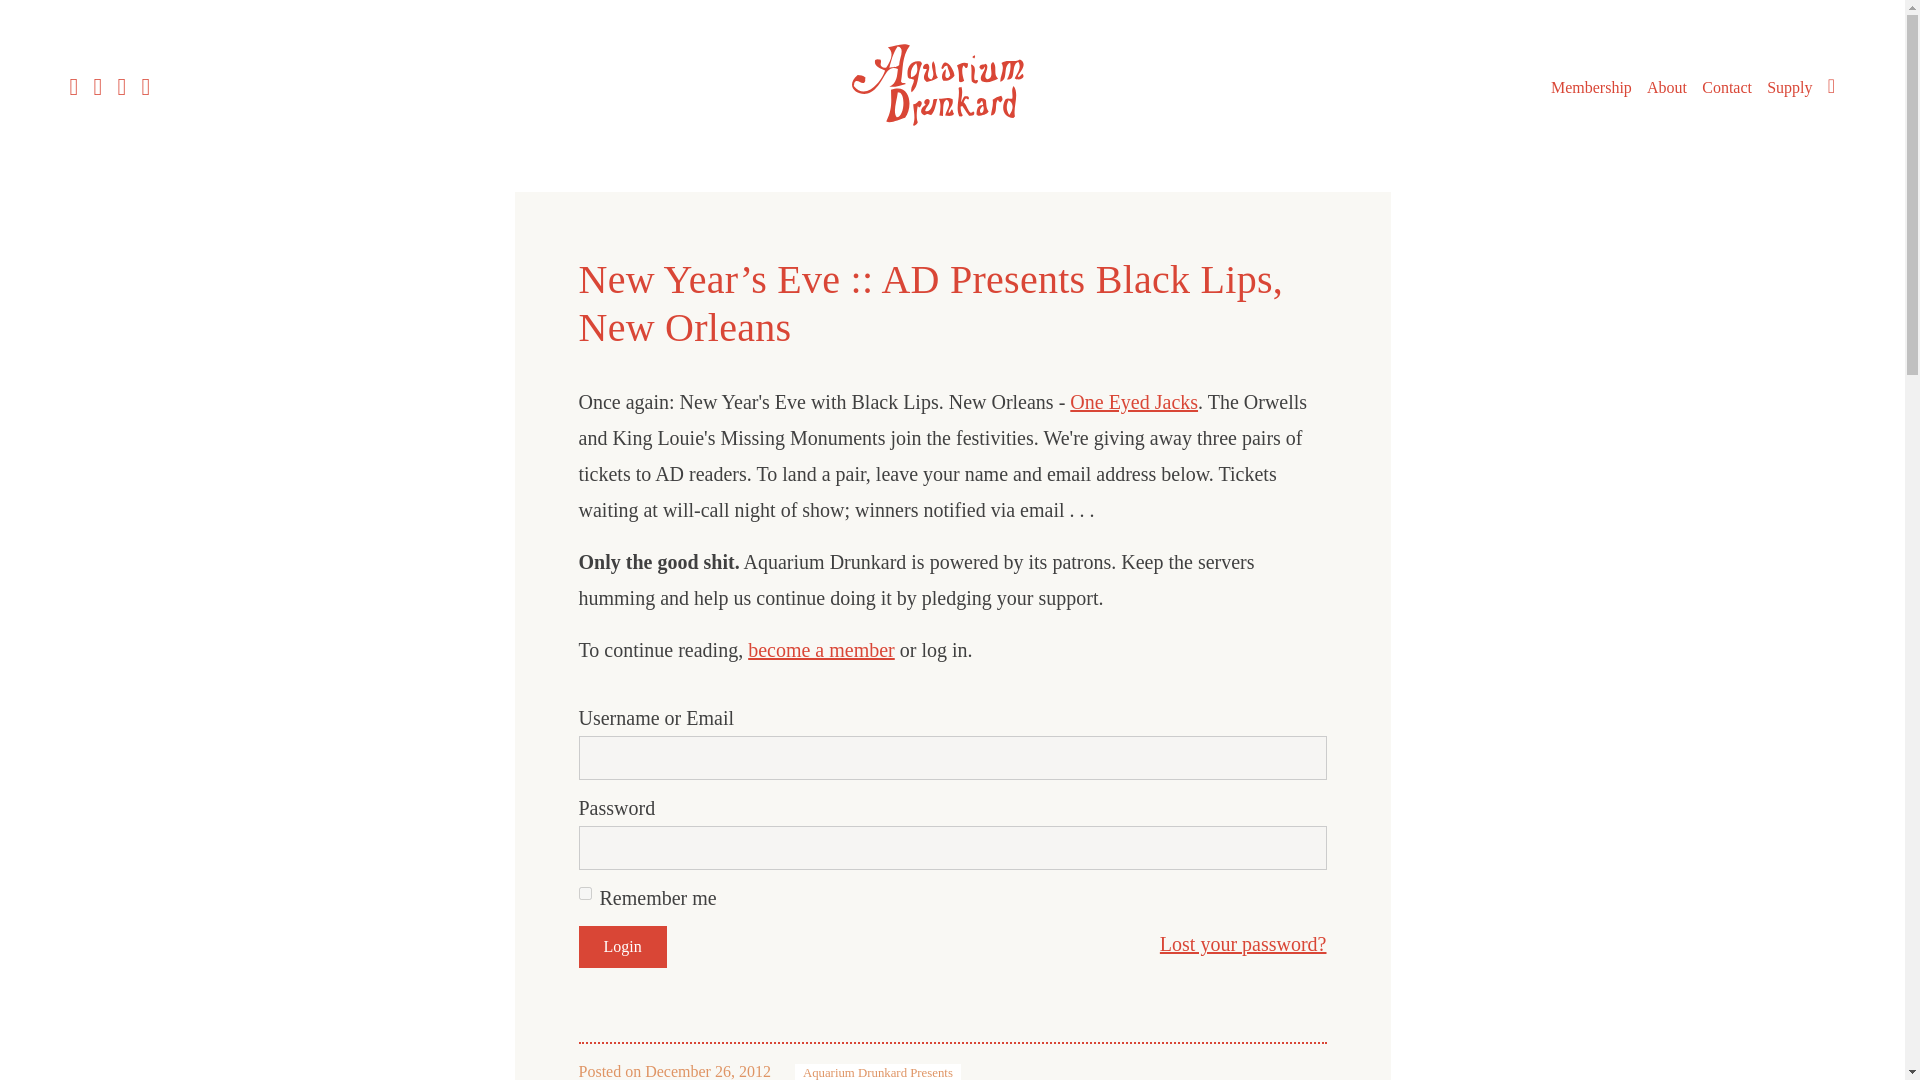 This screenshot has width=1920, height=1080. What do you see at coordinates (1134, 401) in the screenshot?
I see `One Eyed Jacks` at bounding box center [1134, 401].